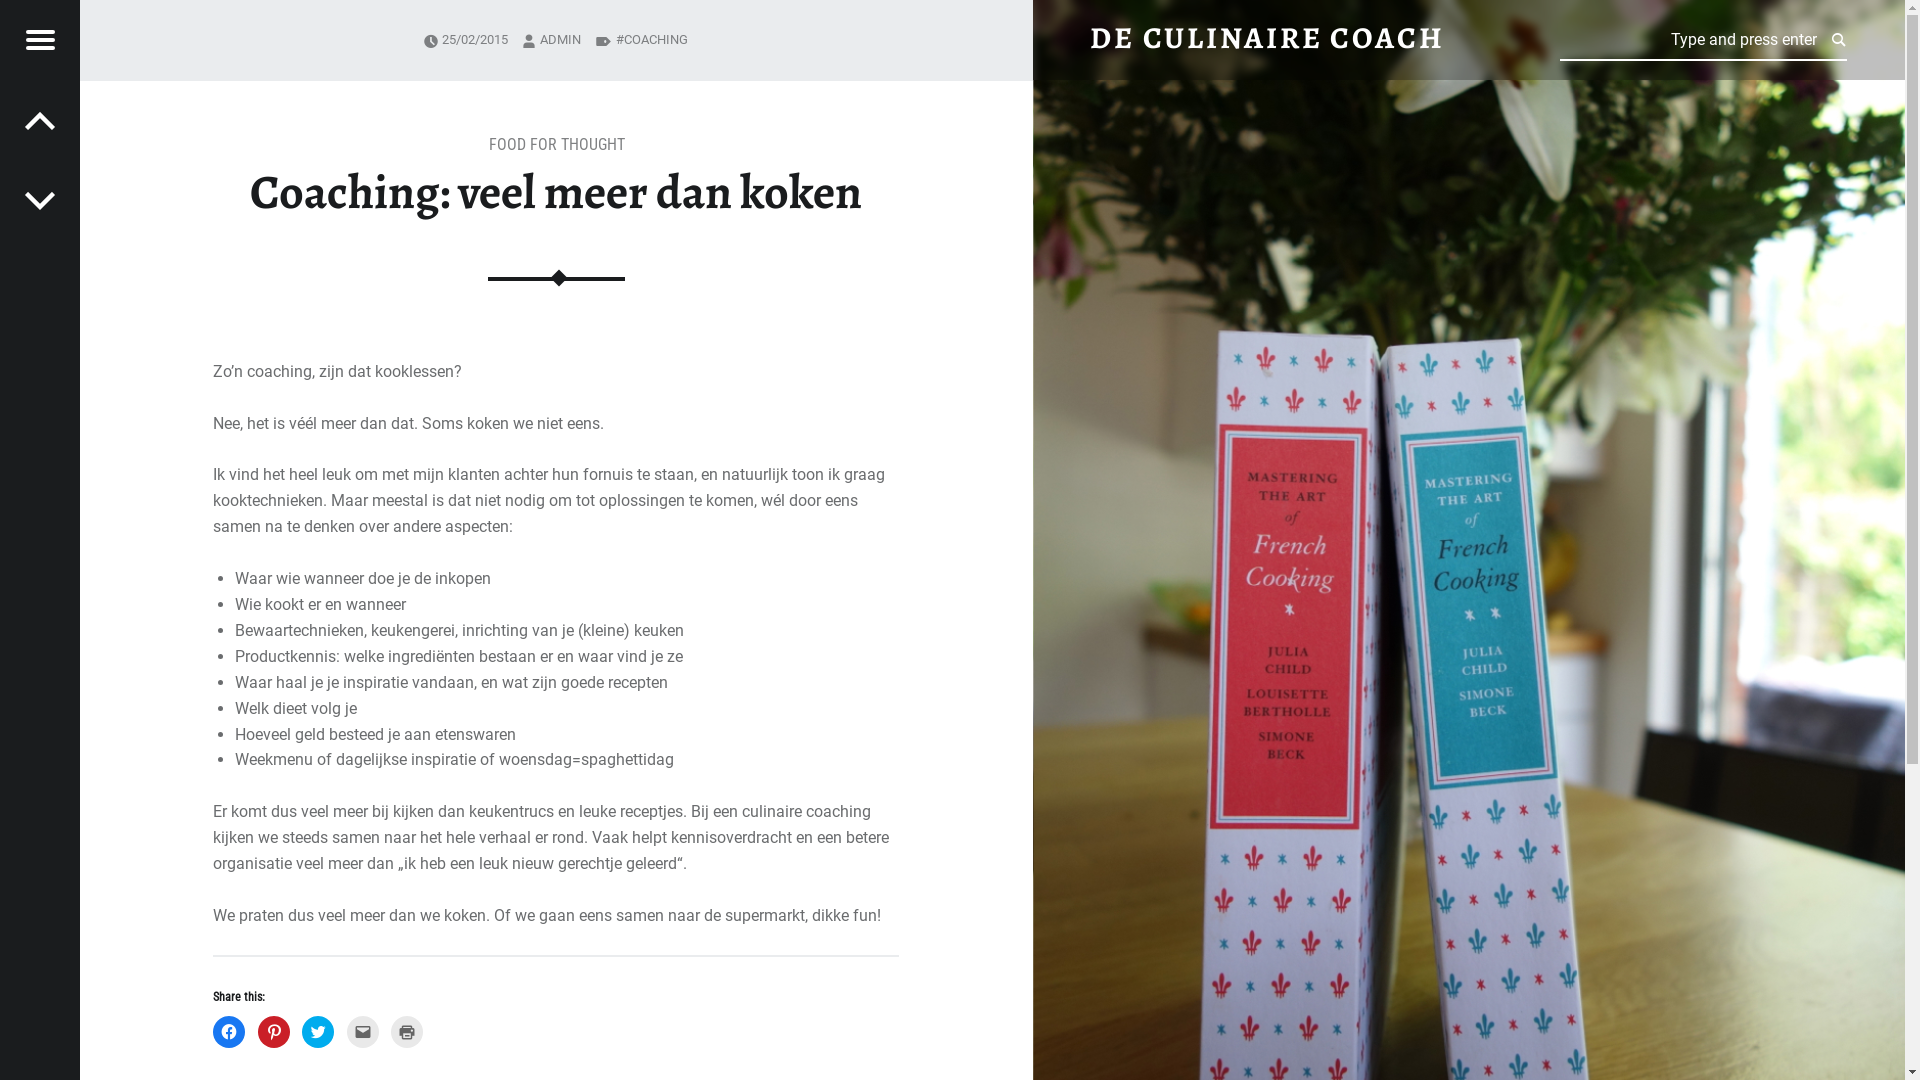 This screenshot has height=1080, width=1920. Describe the element at coordinates (407, 1032) in the screenshot. I see `Click to print (Opens in new window)` at that location.